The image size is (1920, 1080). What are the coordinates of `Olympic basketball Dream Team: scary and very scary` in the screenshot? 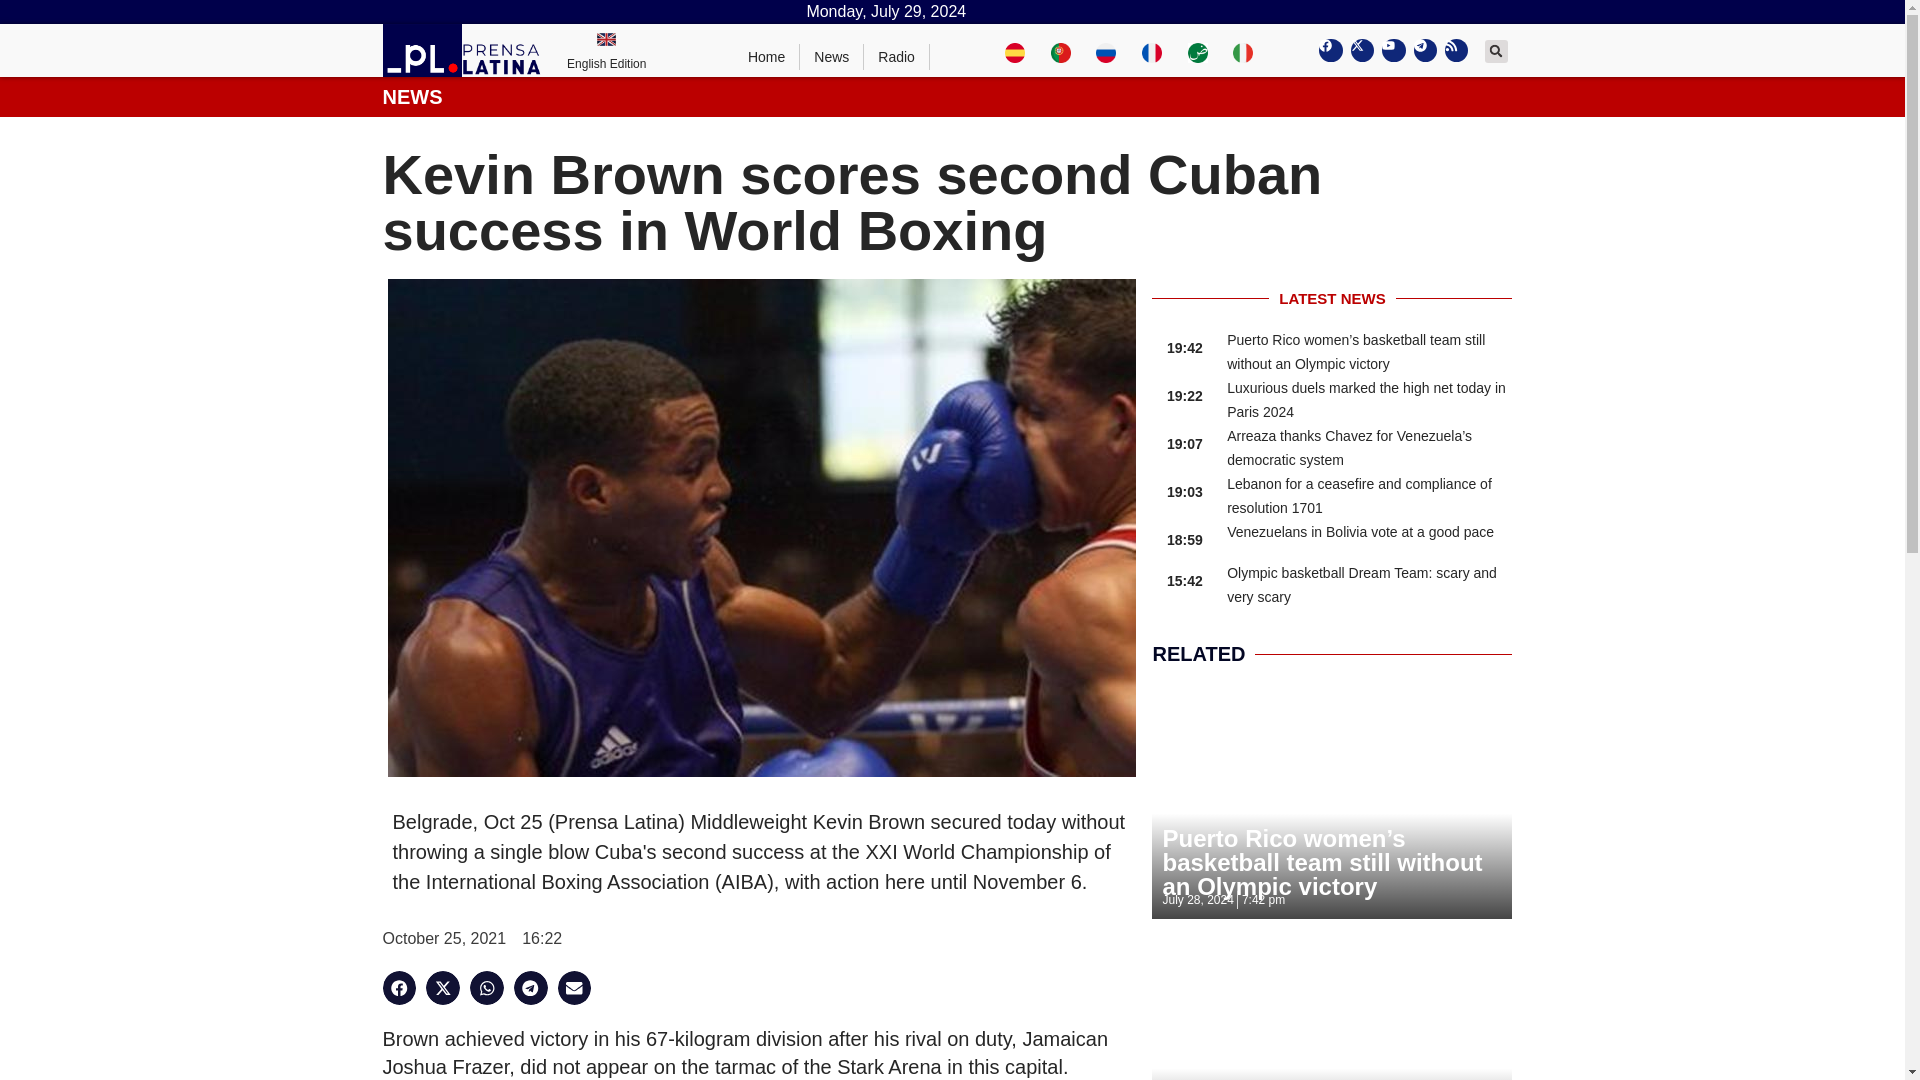 It's located at (1362, 584).